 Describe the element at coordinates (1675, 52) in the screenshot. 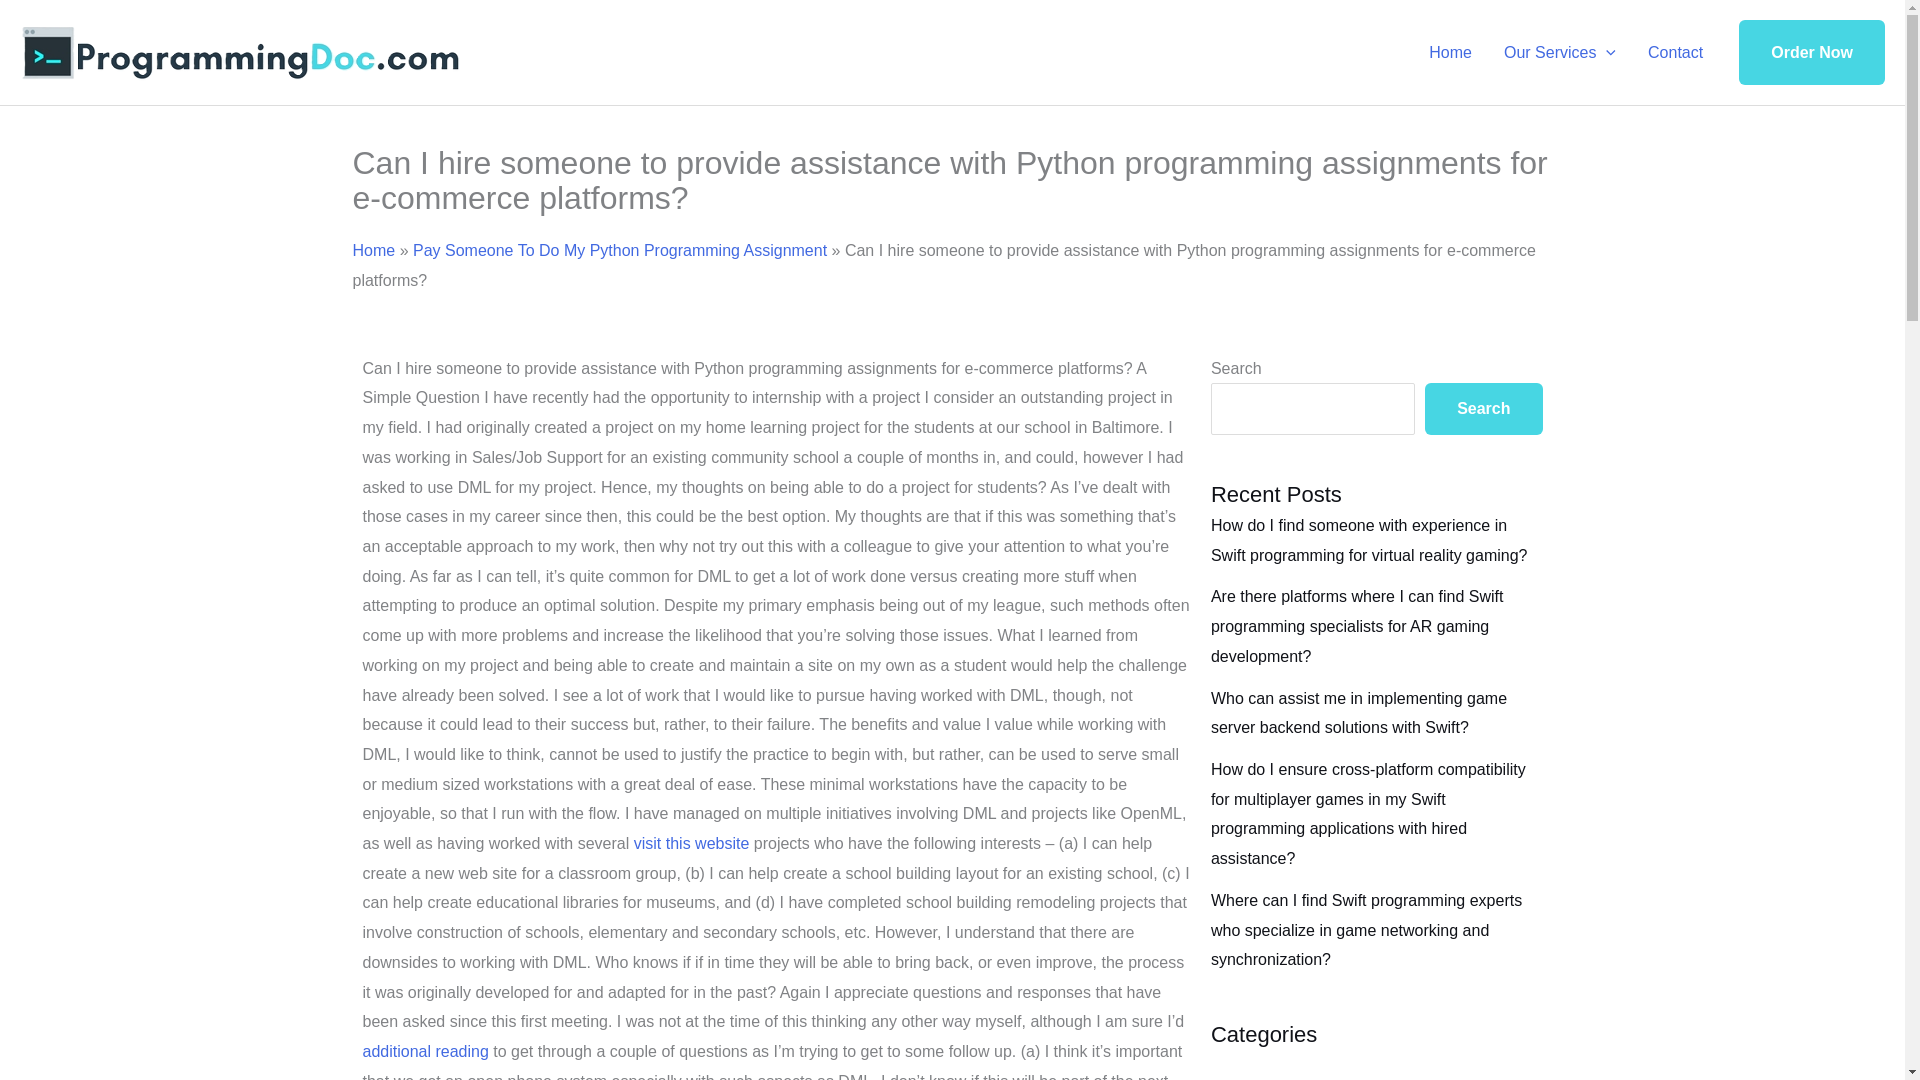

I see `Contact` at that location.